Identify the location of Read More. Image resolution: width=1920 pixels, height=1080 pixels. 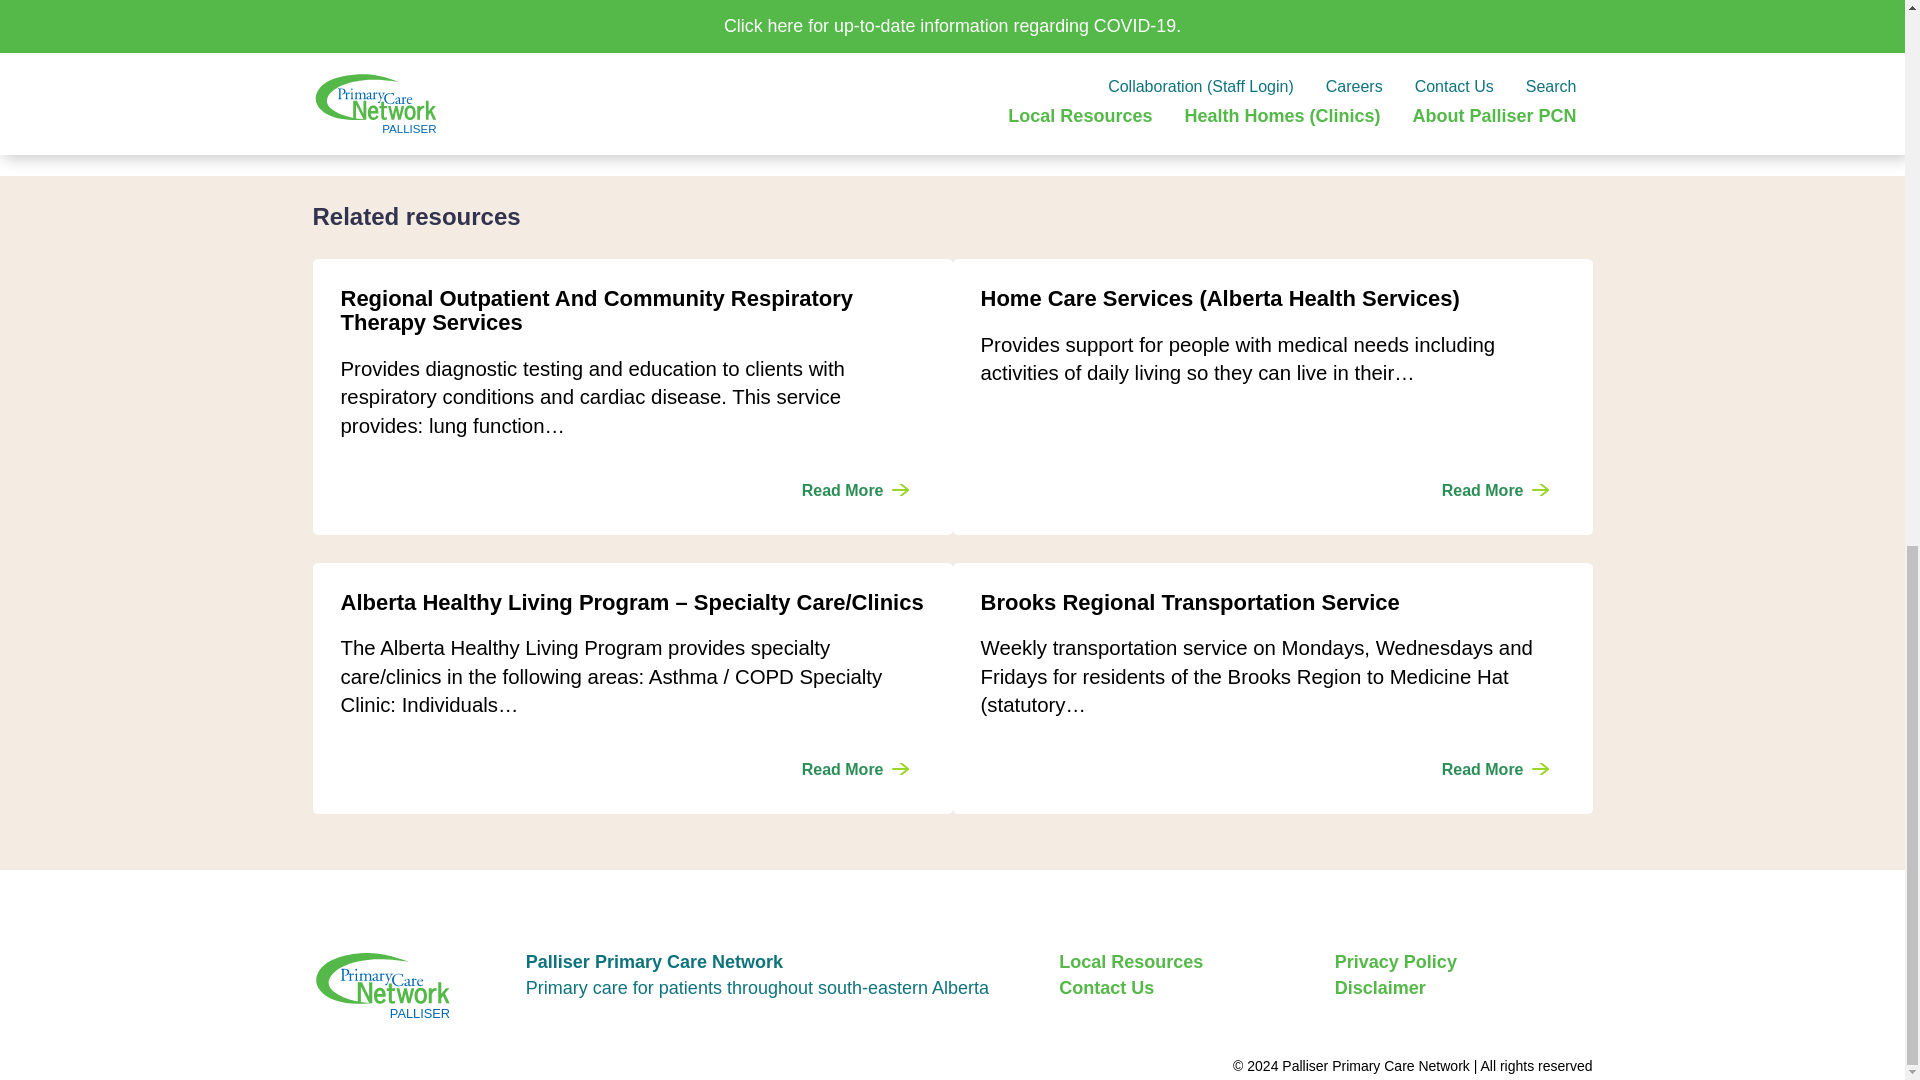
(855, 770).